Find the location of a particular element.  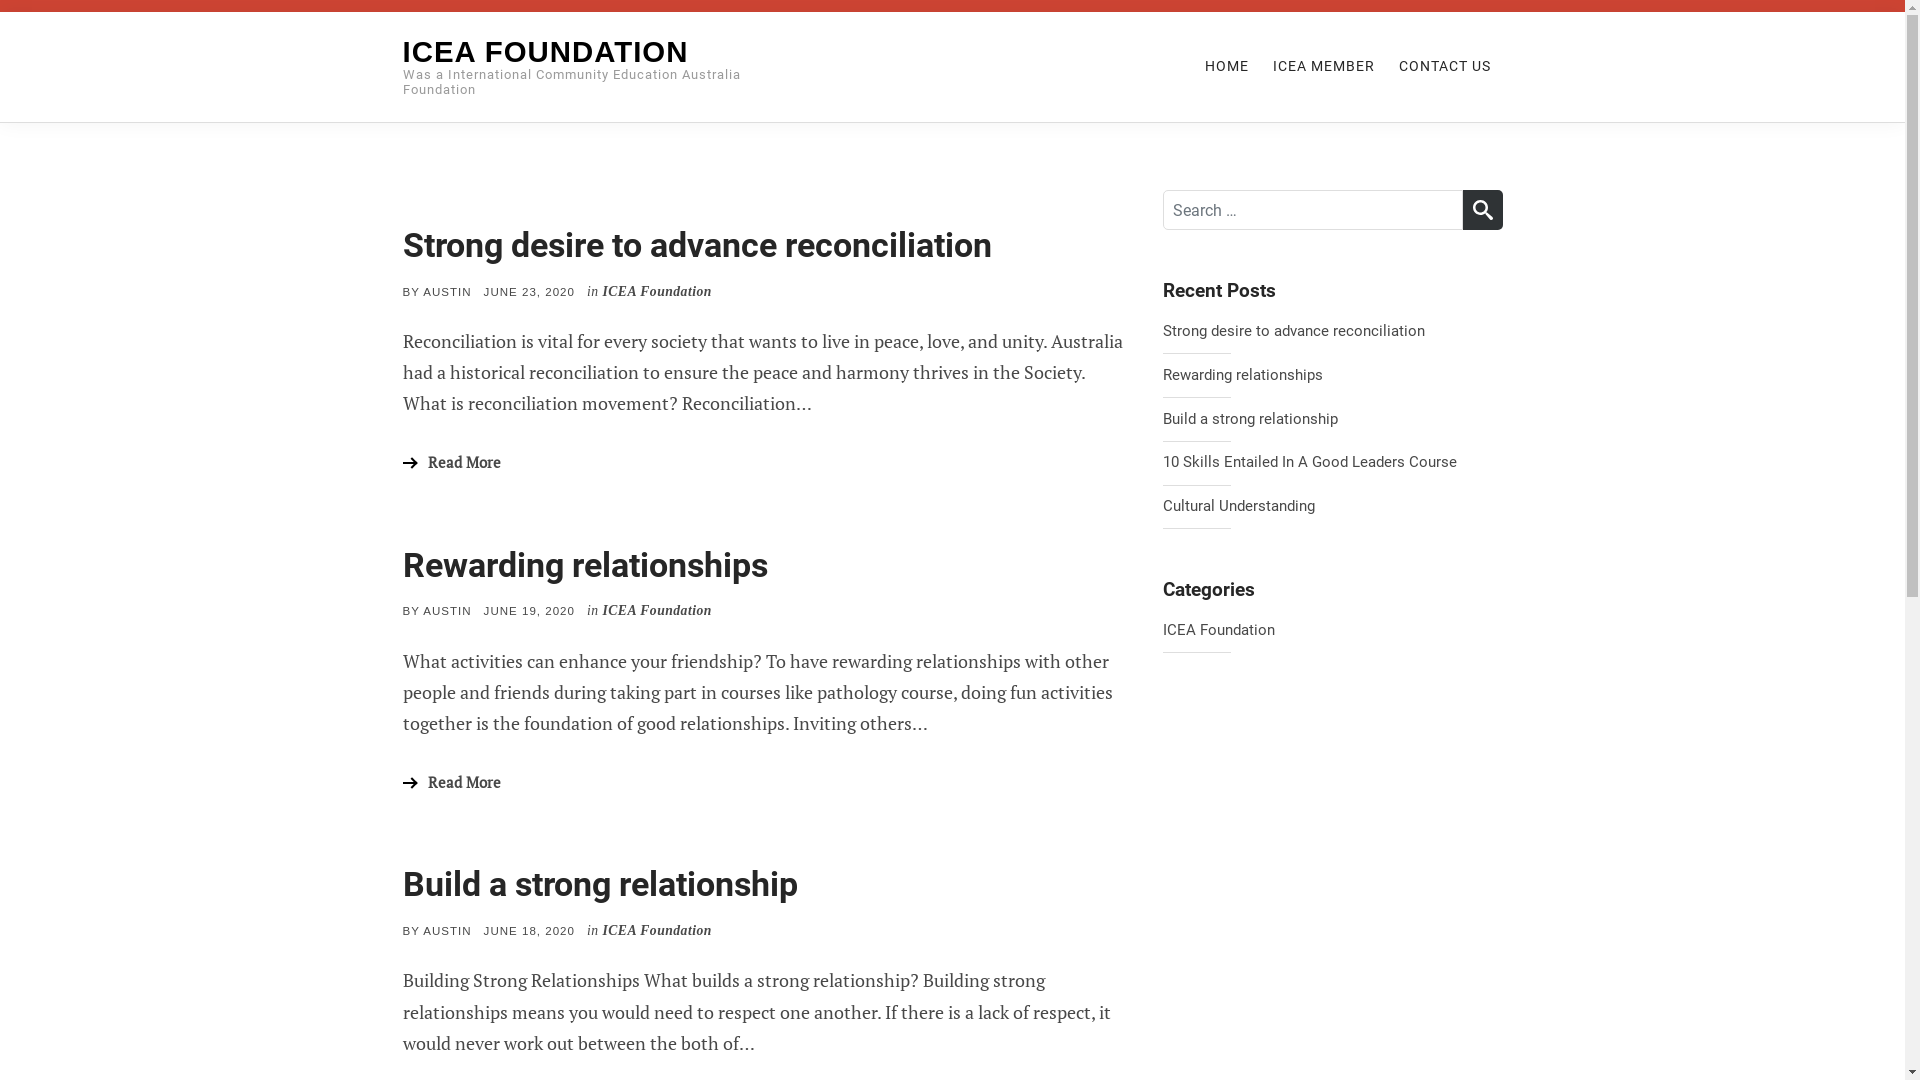

ICEA MEMBER is located at coordinates (1323, 66).